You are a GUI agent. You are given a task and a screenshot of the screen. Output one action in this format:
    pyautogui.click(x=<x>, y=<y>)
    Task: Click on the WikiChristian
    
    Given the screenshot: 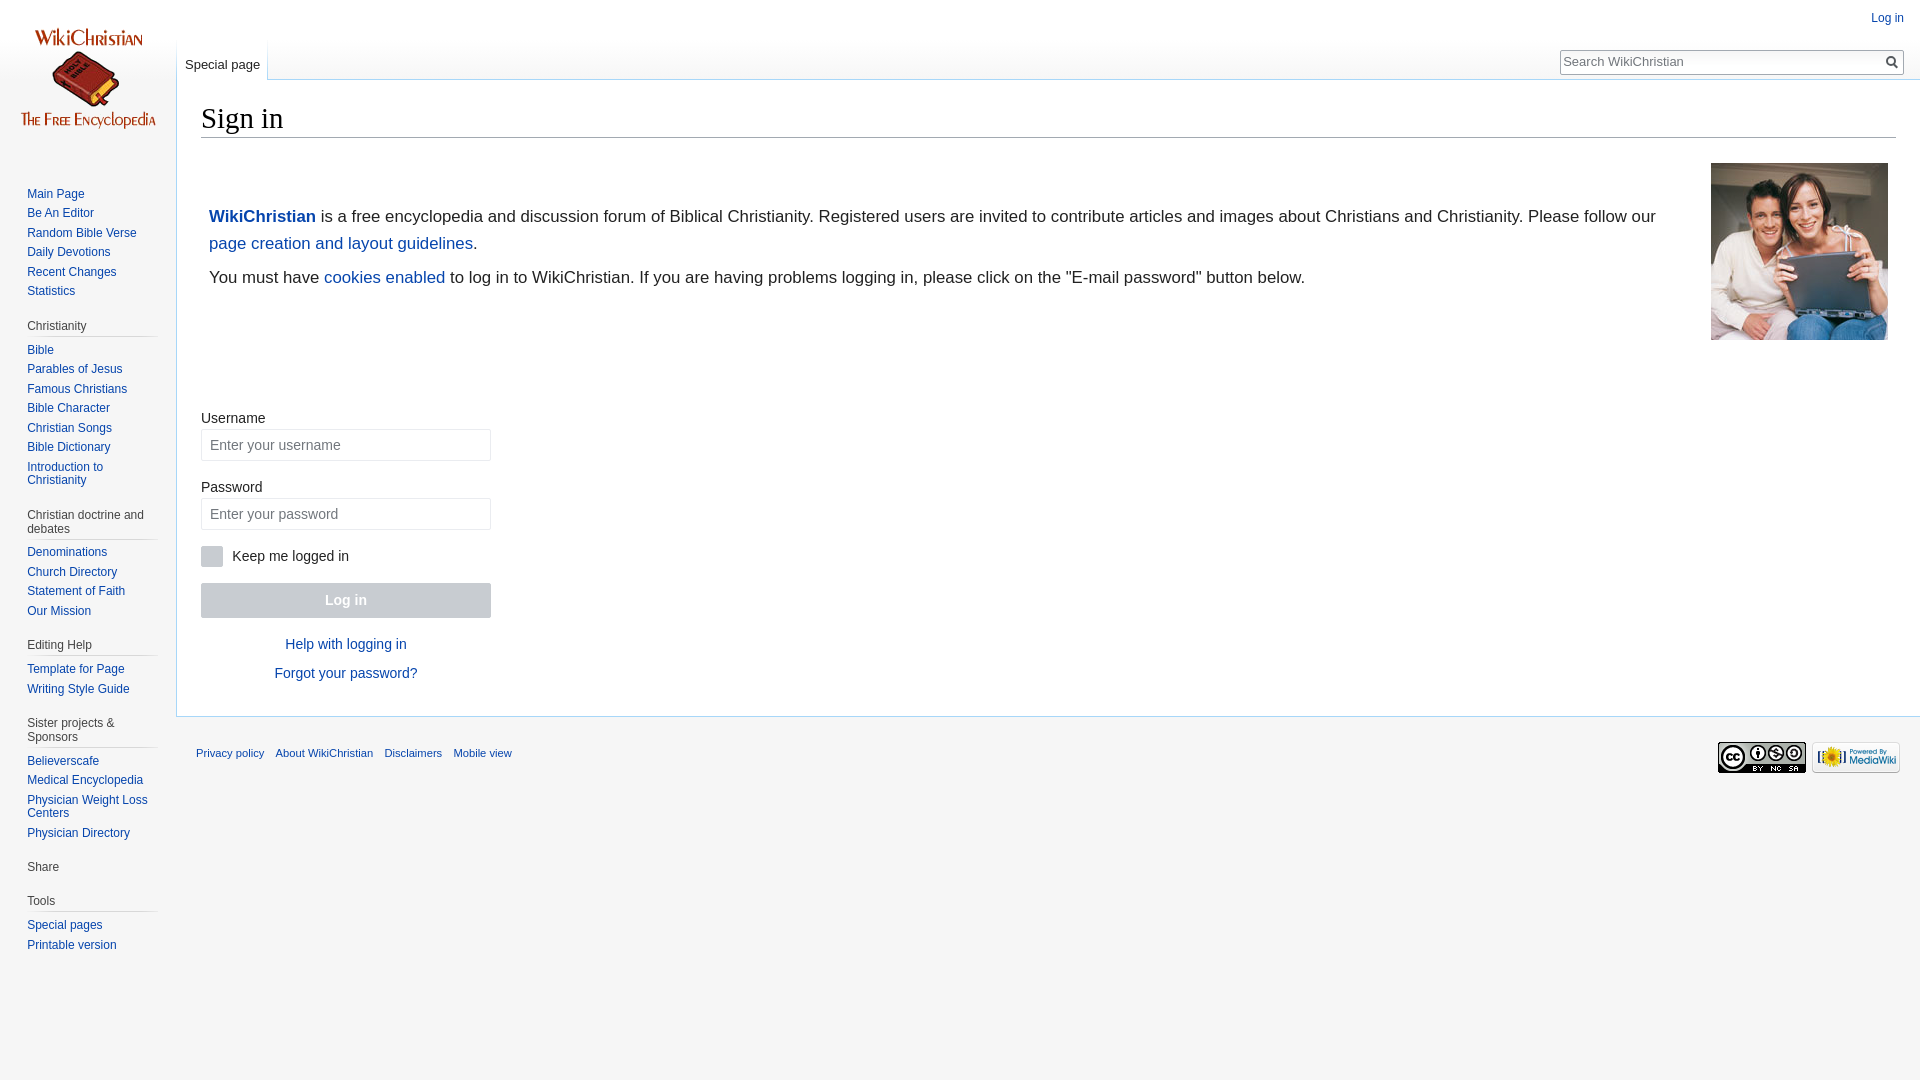 What is the action you would take?
    pyautogui.click(x=262, y=216)
    